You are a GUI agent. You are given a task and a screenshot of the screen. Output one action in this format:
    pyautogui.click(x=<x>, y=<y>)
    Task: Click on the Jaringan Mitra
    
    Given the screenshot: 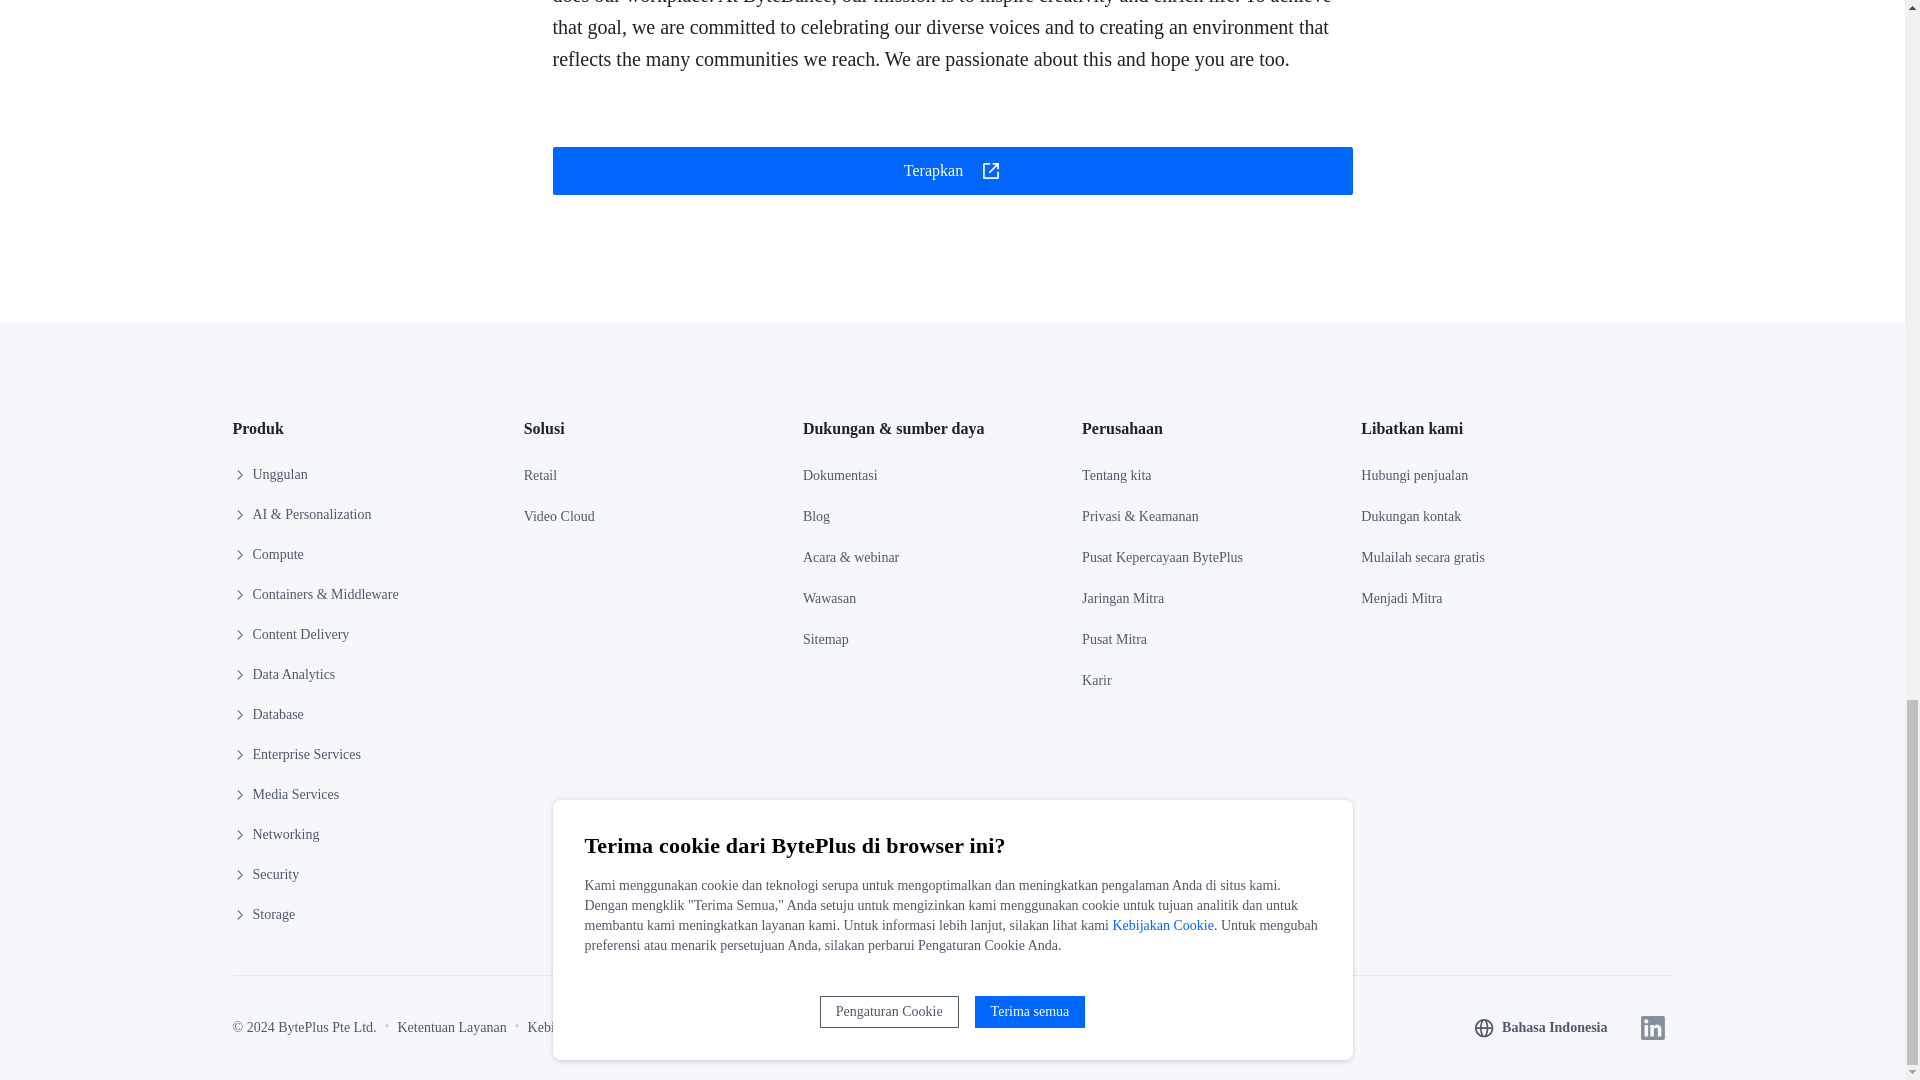 What is the action you would take?
    pyautogui.click(x=1122, y=598)
    